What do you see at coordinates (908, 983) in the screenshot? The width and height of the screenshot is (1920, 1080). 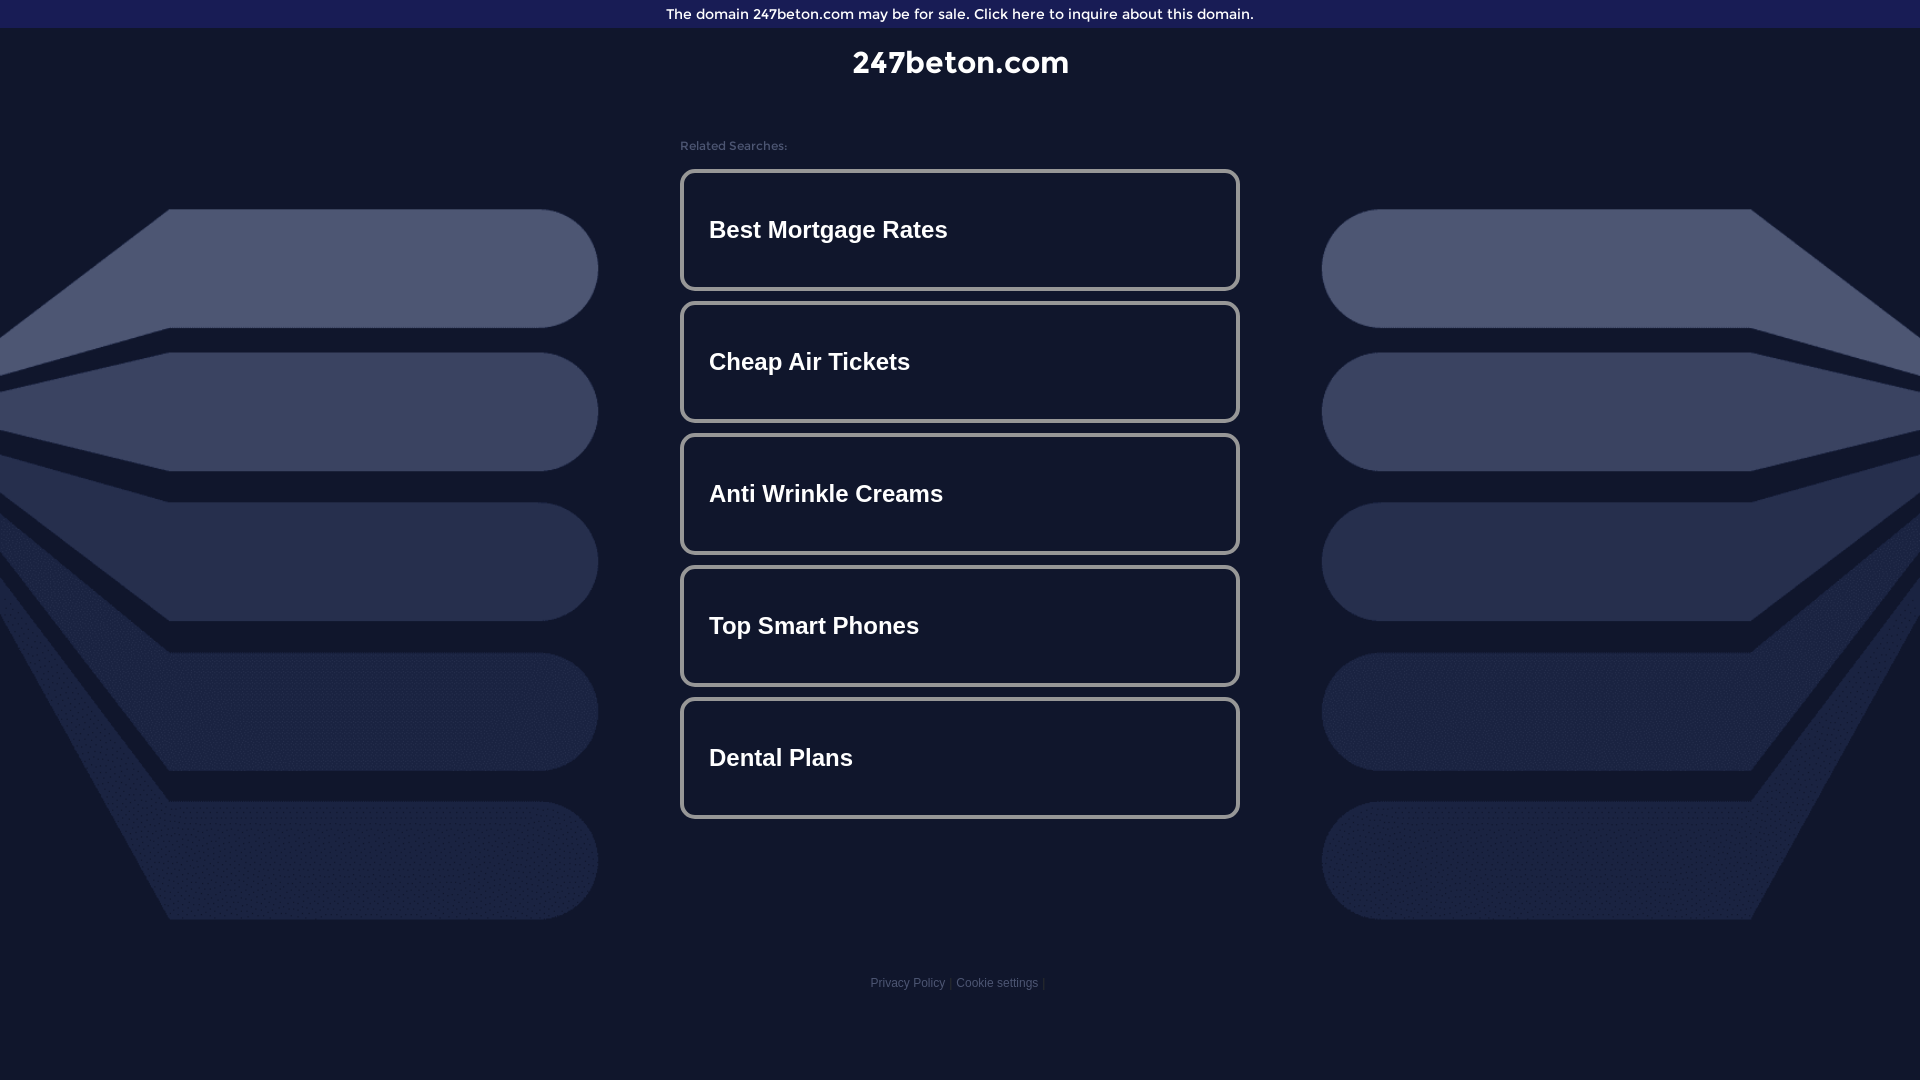 I see `Privacy Policy` at bounding box center [908, 983].